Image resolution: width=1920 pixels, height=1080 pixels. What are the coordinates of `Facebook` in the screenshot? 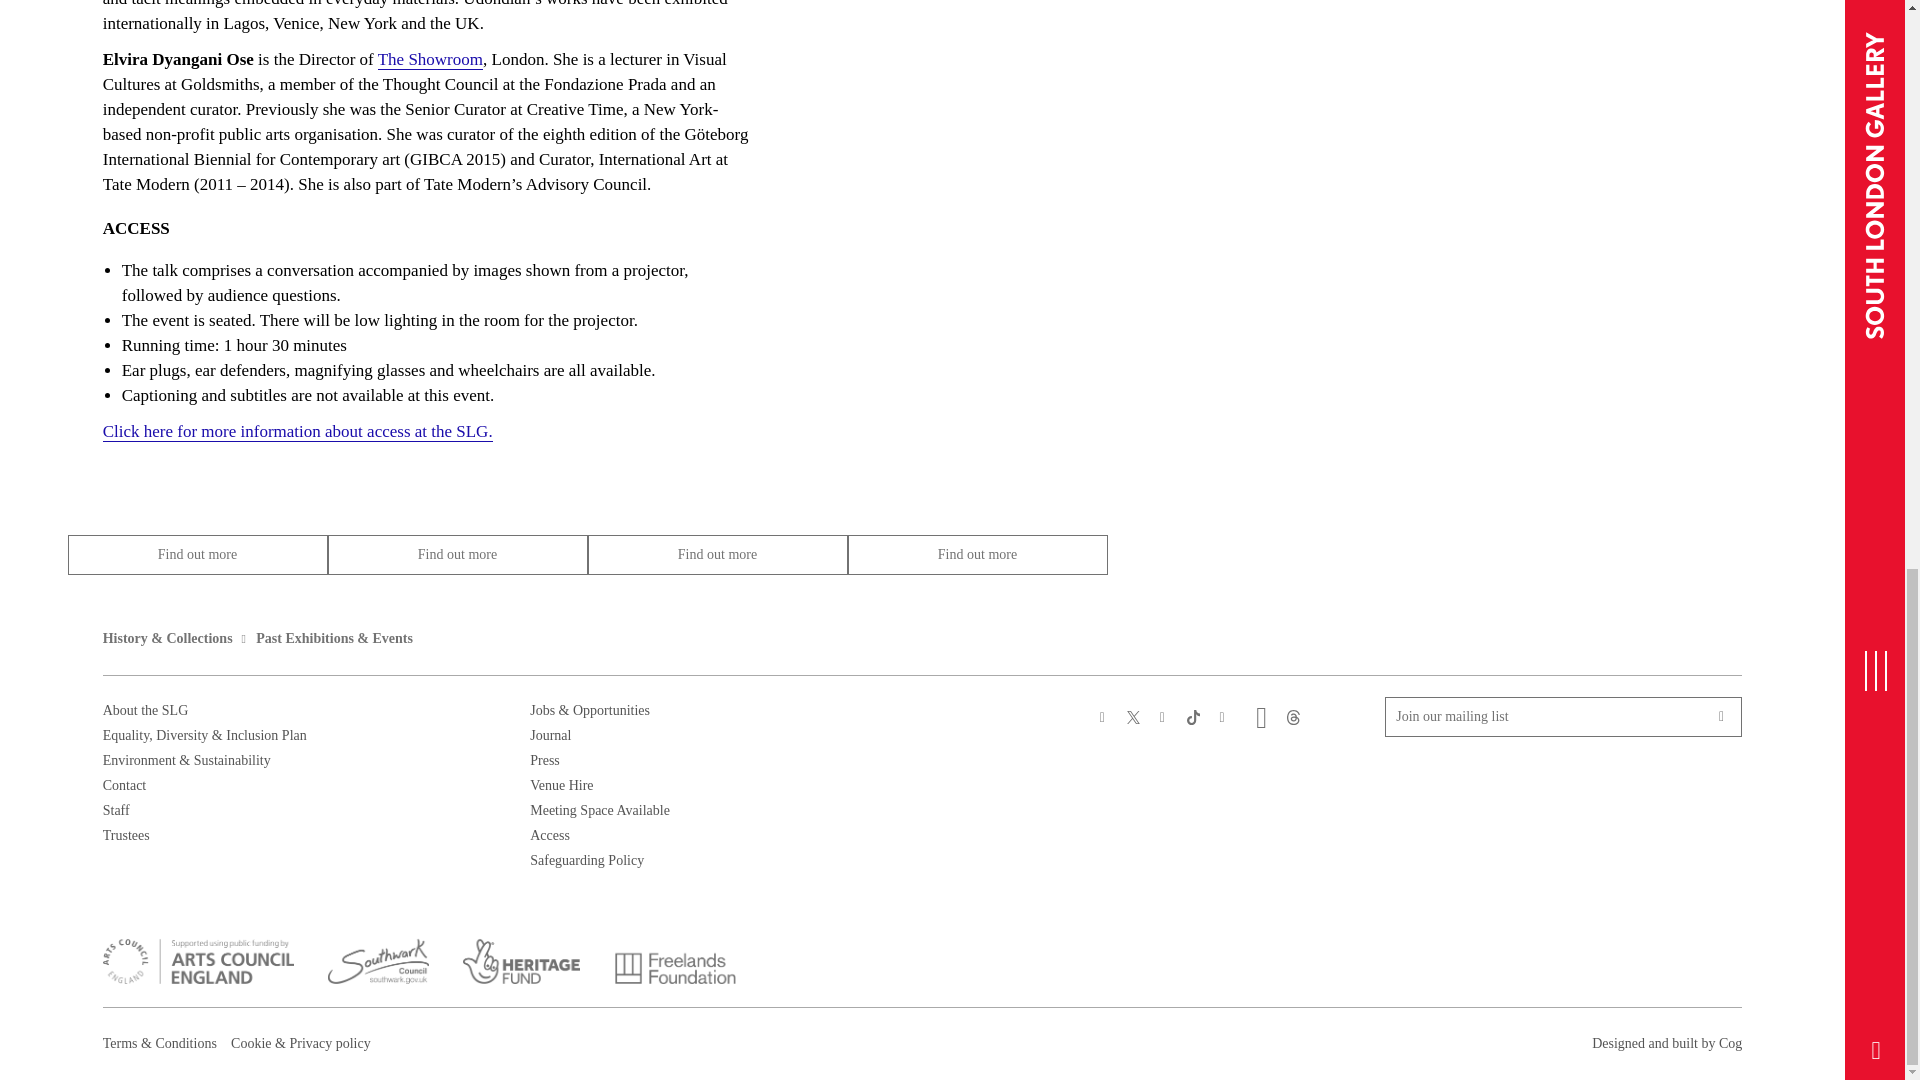 It's located at (1102, 716).